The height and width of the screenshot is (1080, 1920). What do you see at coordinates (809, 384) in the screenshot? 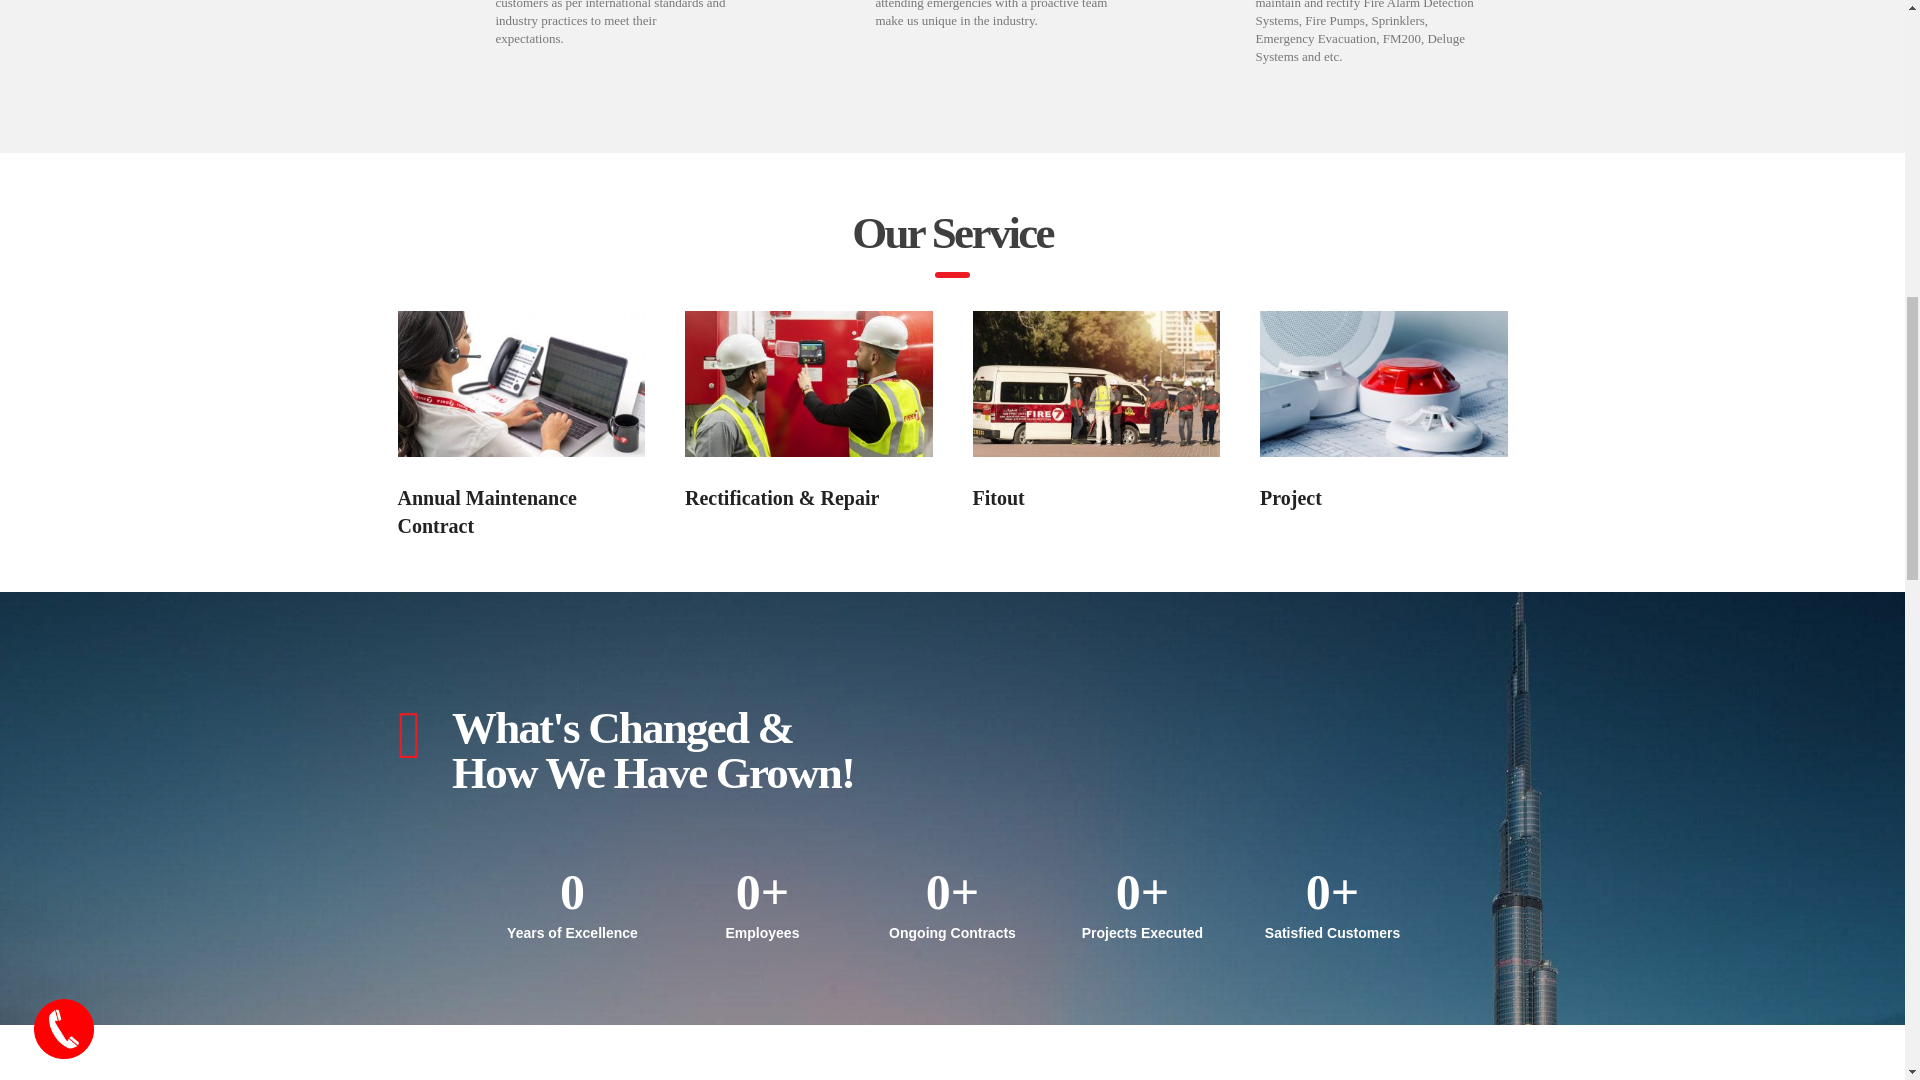
I see `AMC` at bounding box center [809, 384].